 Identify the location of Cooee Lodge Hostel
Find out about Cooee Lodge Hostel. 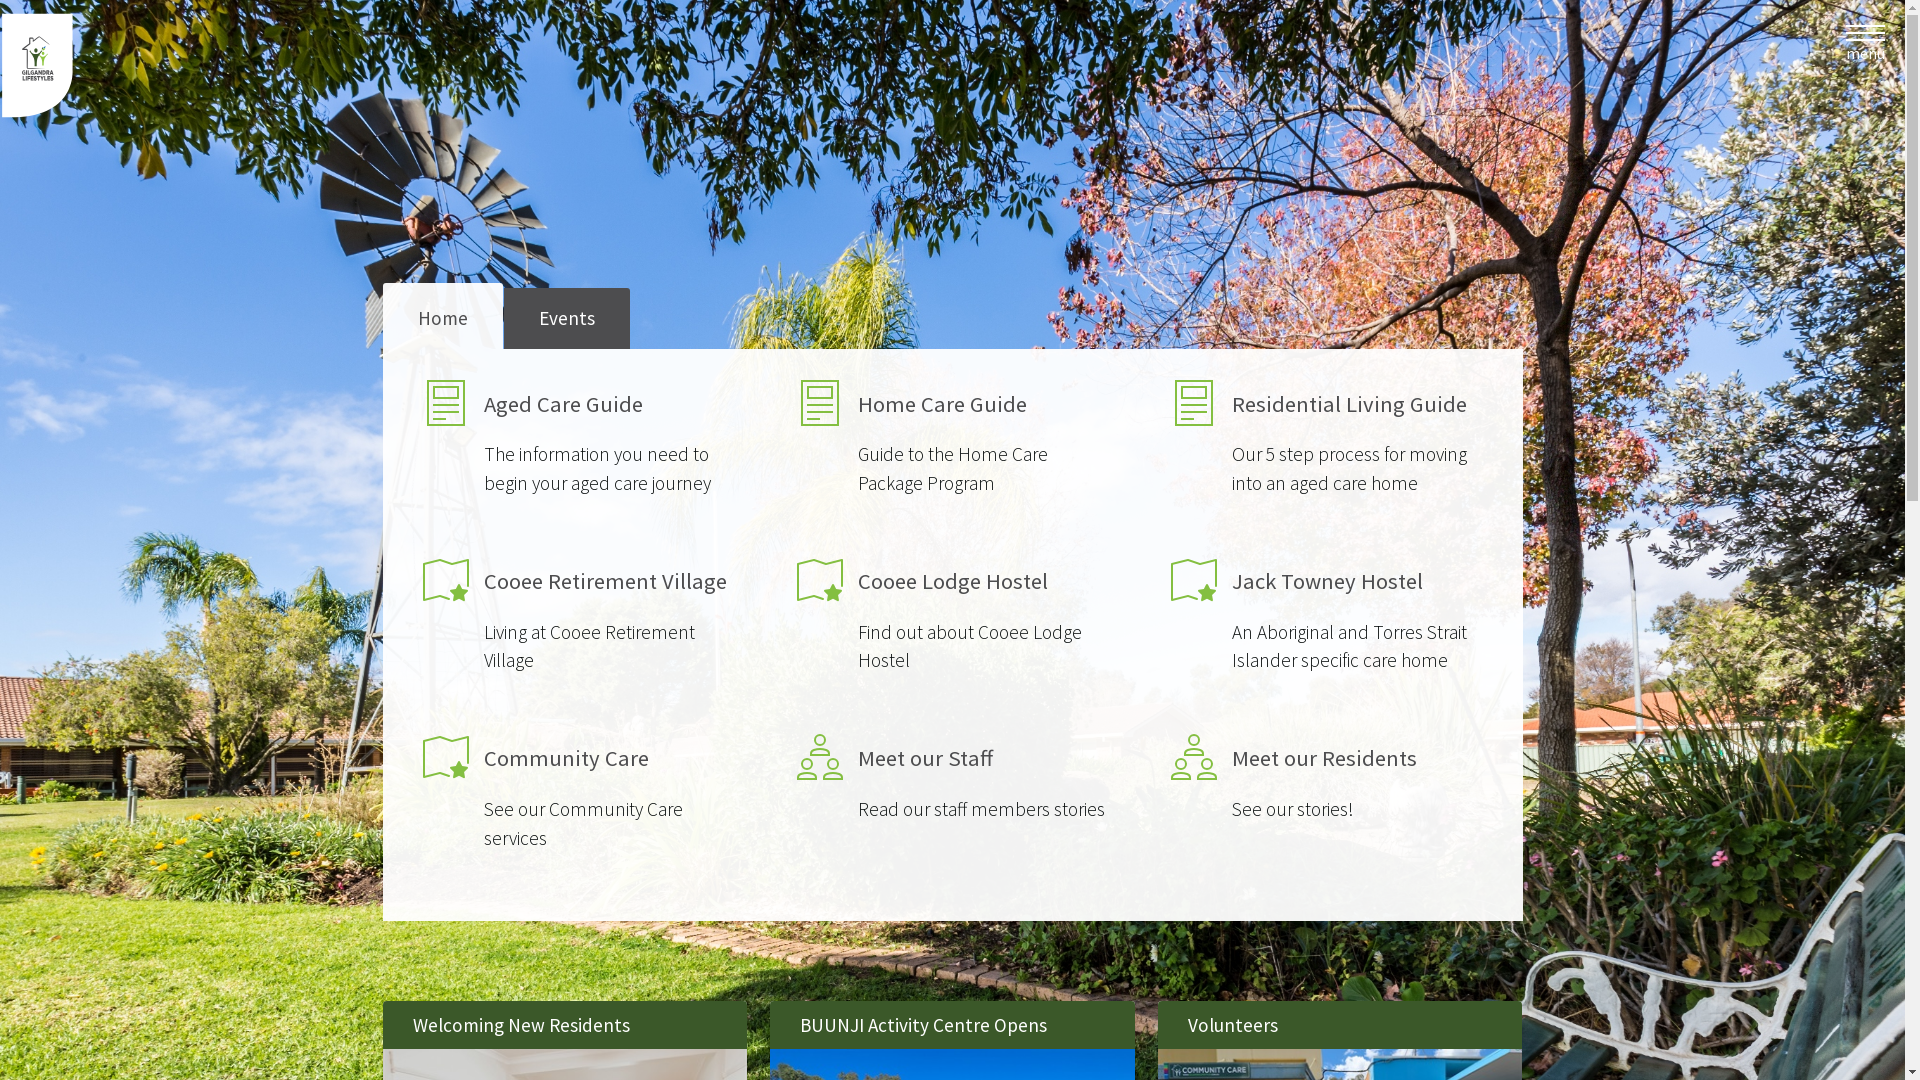
(953, 622).